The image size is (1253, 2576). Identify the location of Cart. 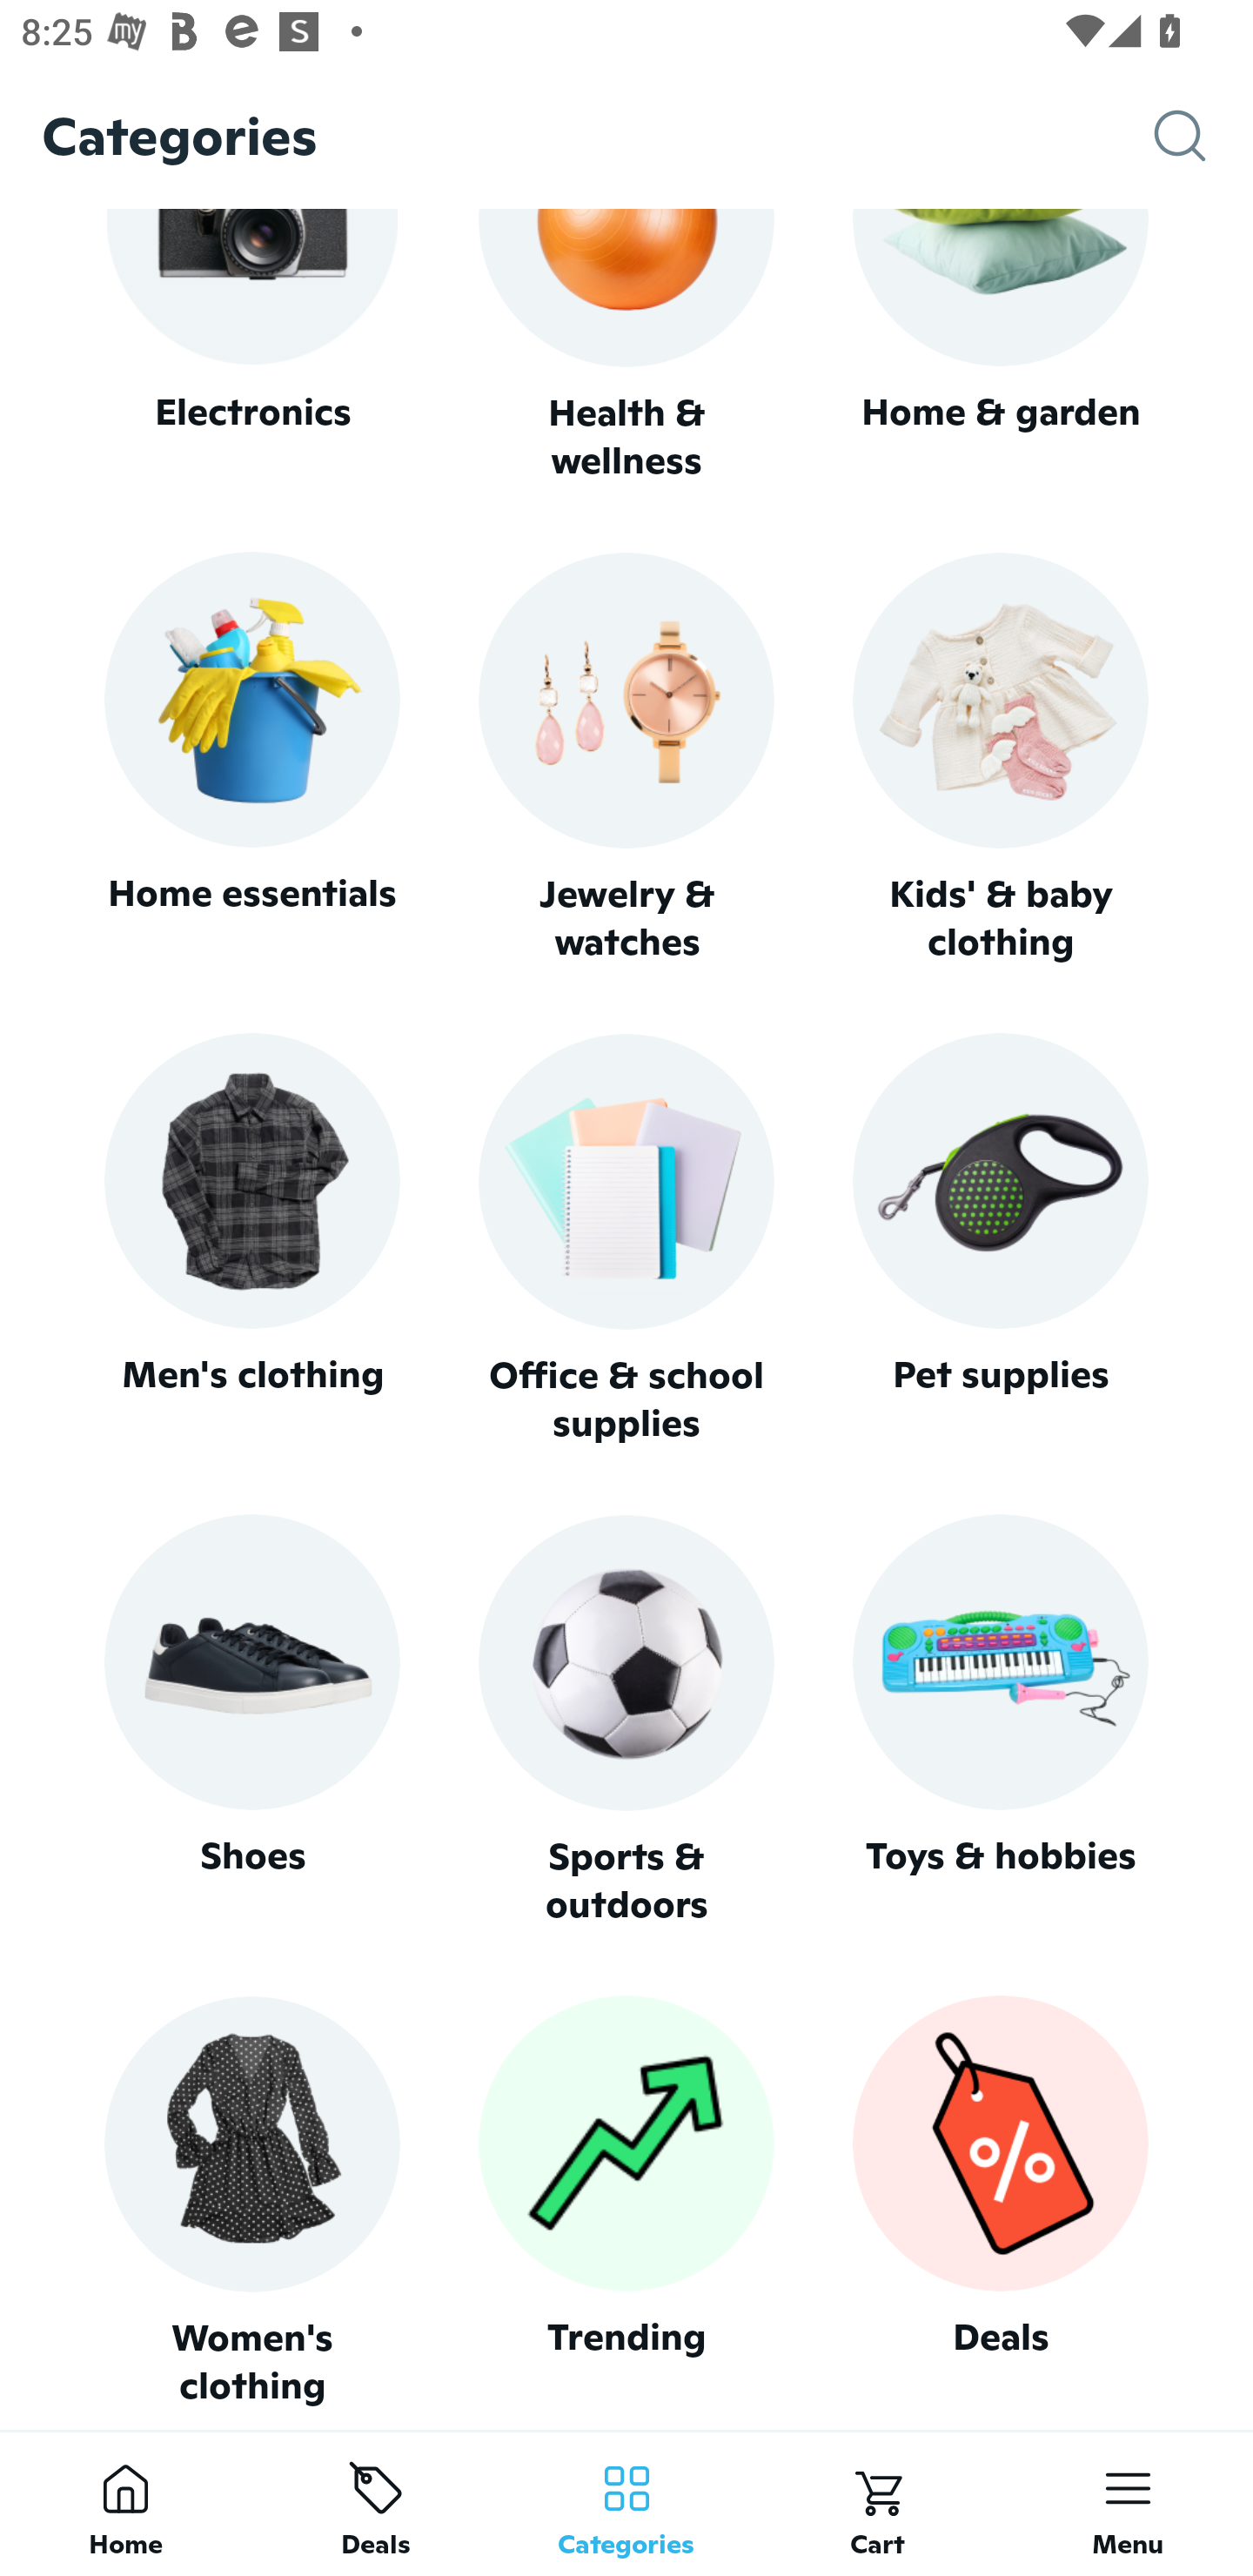
(877, 2503).